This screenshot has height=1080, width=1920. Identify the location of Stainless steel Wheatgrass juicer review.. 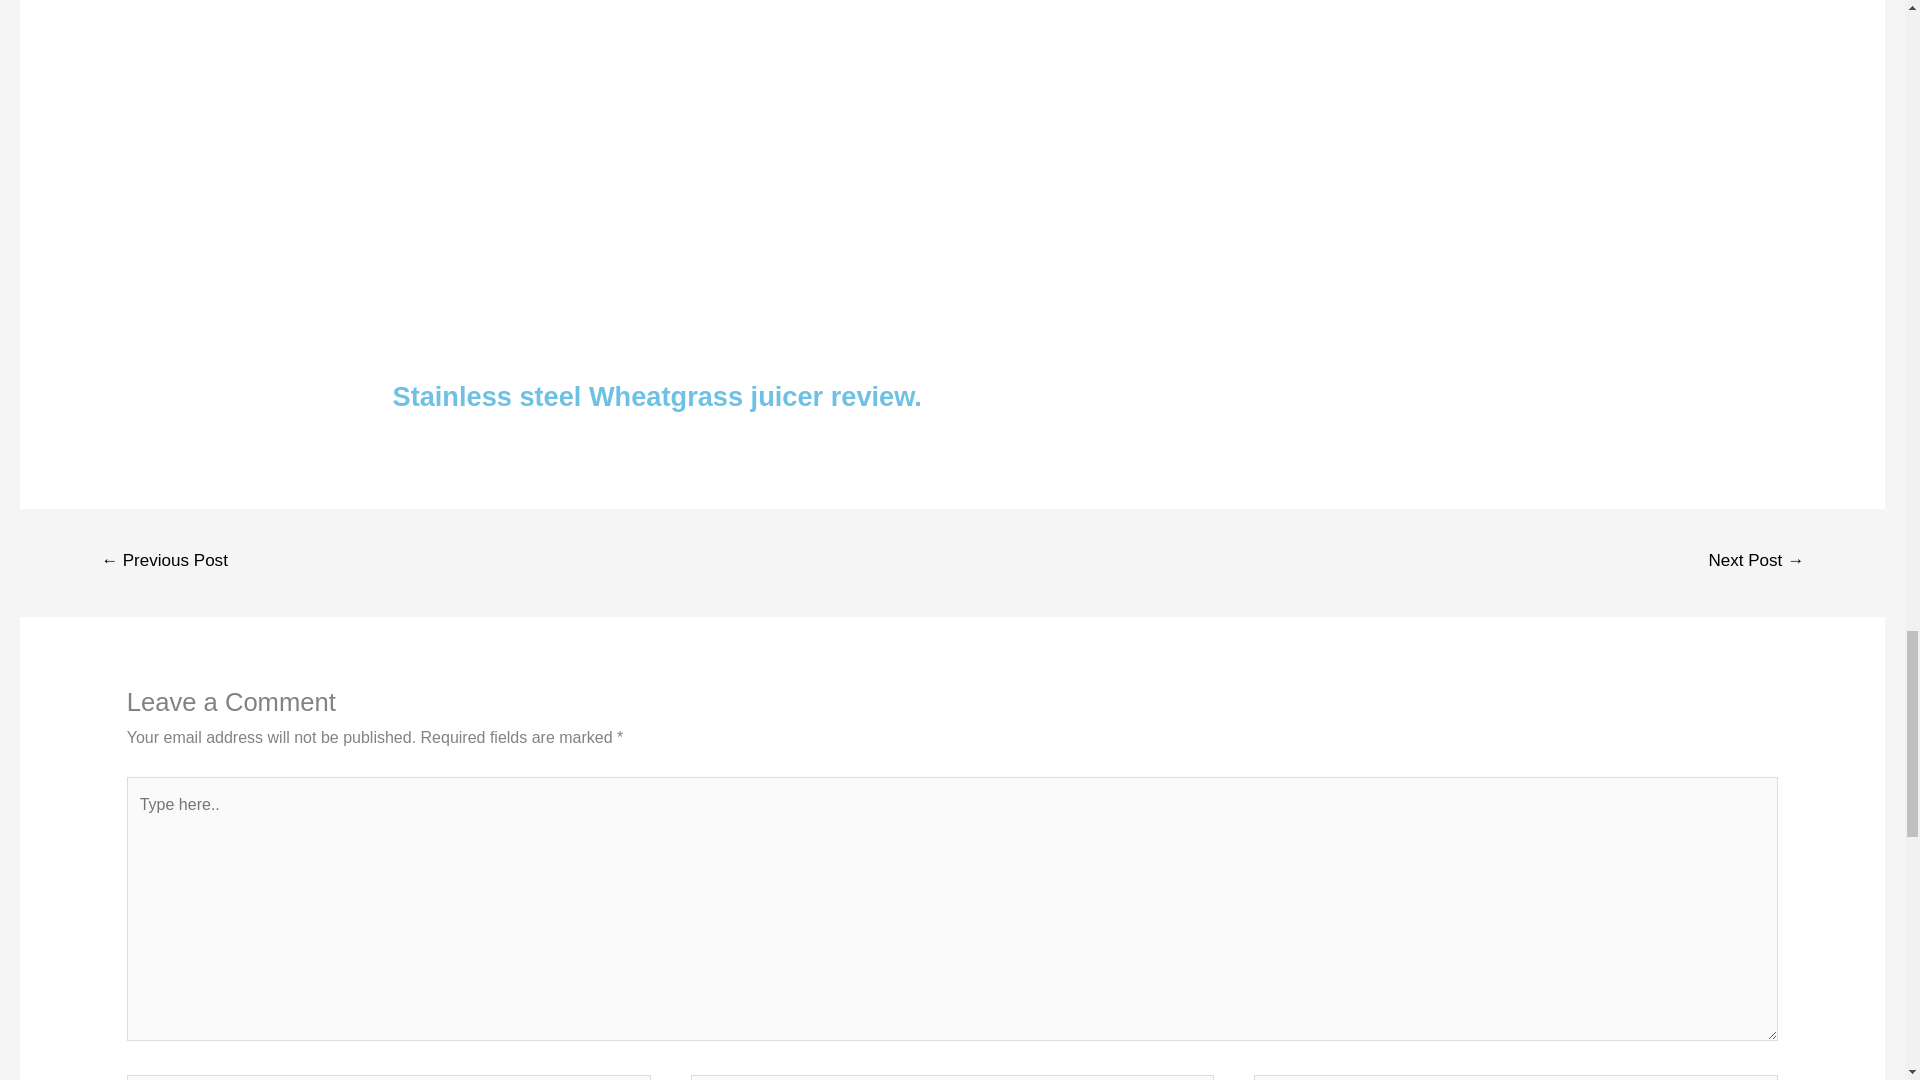
(656, 396).